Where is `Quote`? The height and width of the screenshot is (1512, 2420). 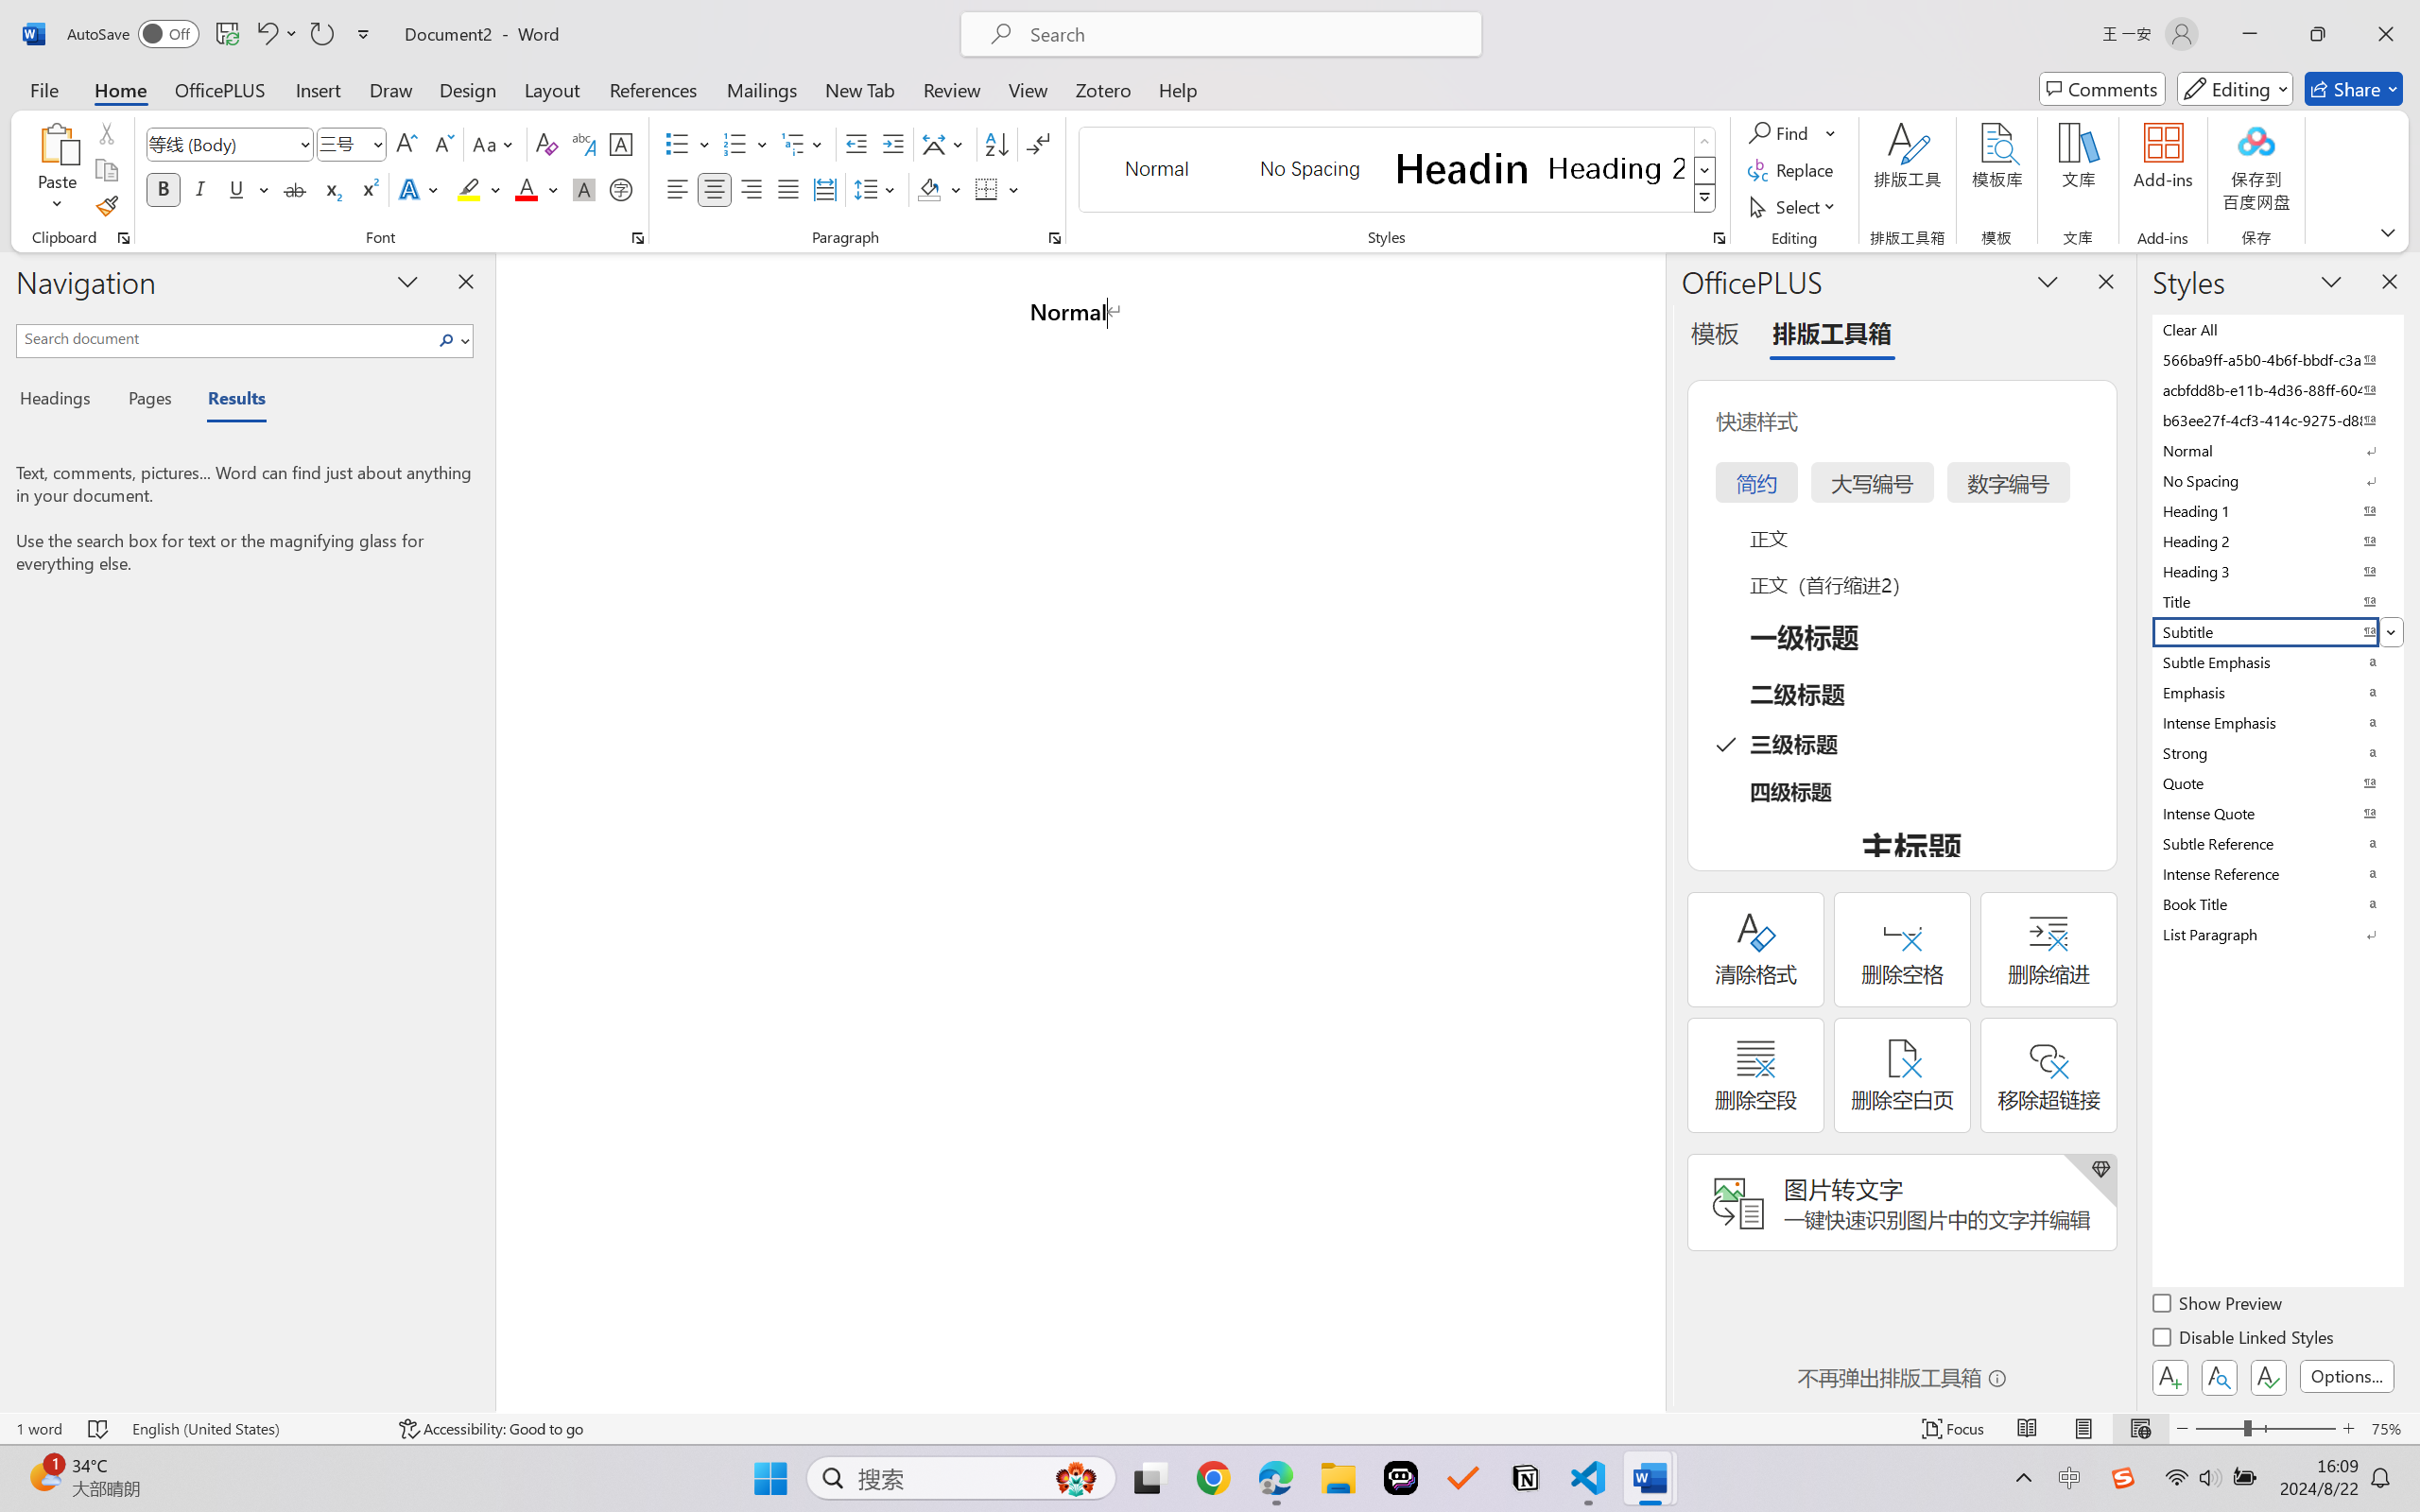 Quote is located at coordinates (2276, 782).